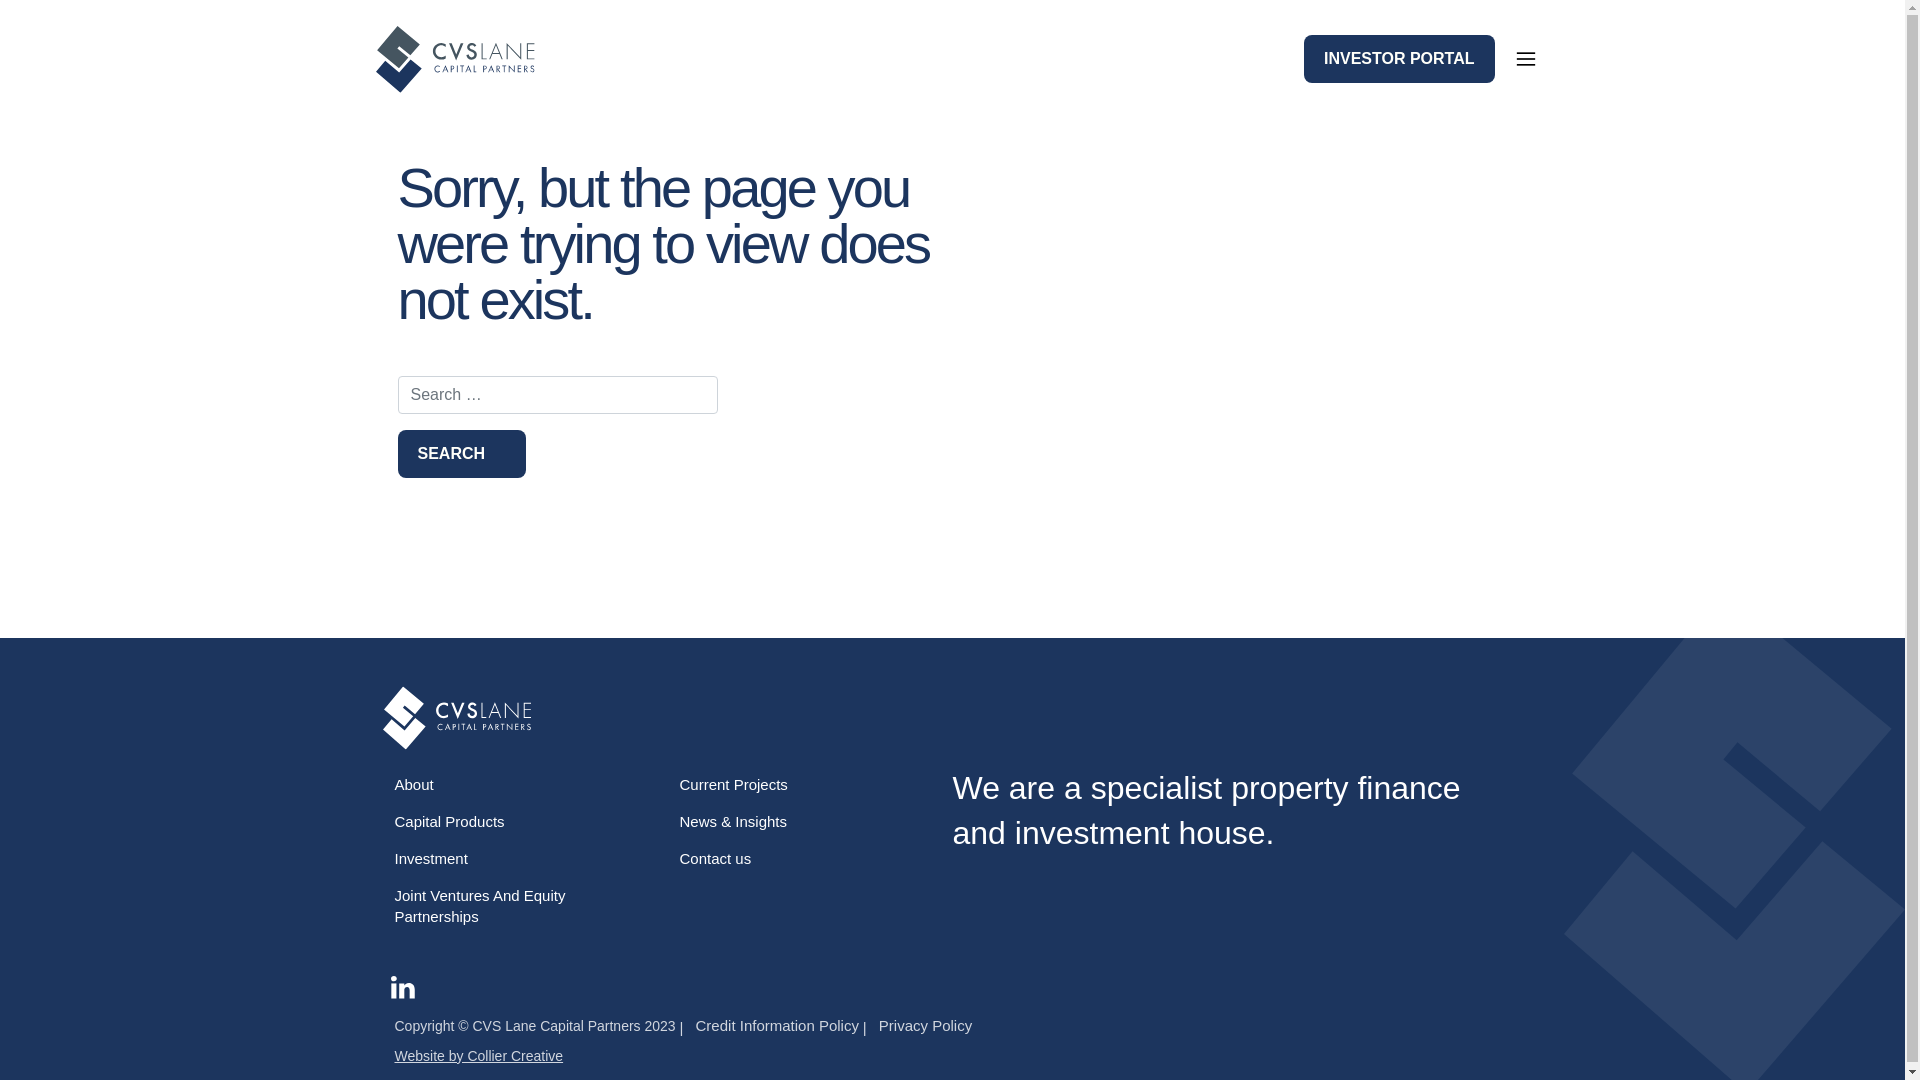  What do you see at coordinates (796, 784) in the screenshot?
I see `Current Projects` at bounding box center [796, 784].